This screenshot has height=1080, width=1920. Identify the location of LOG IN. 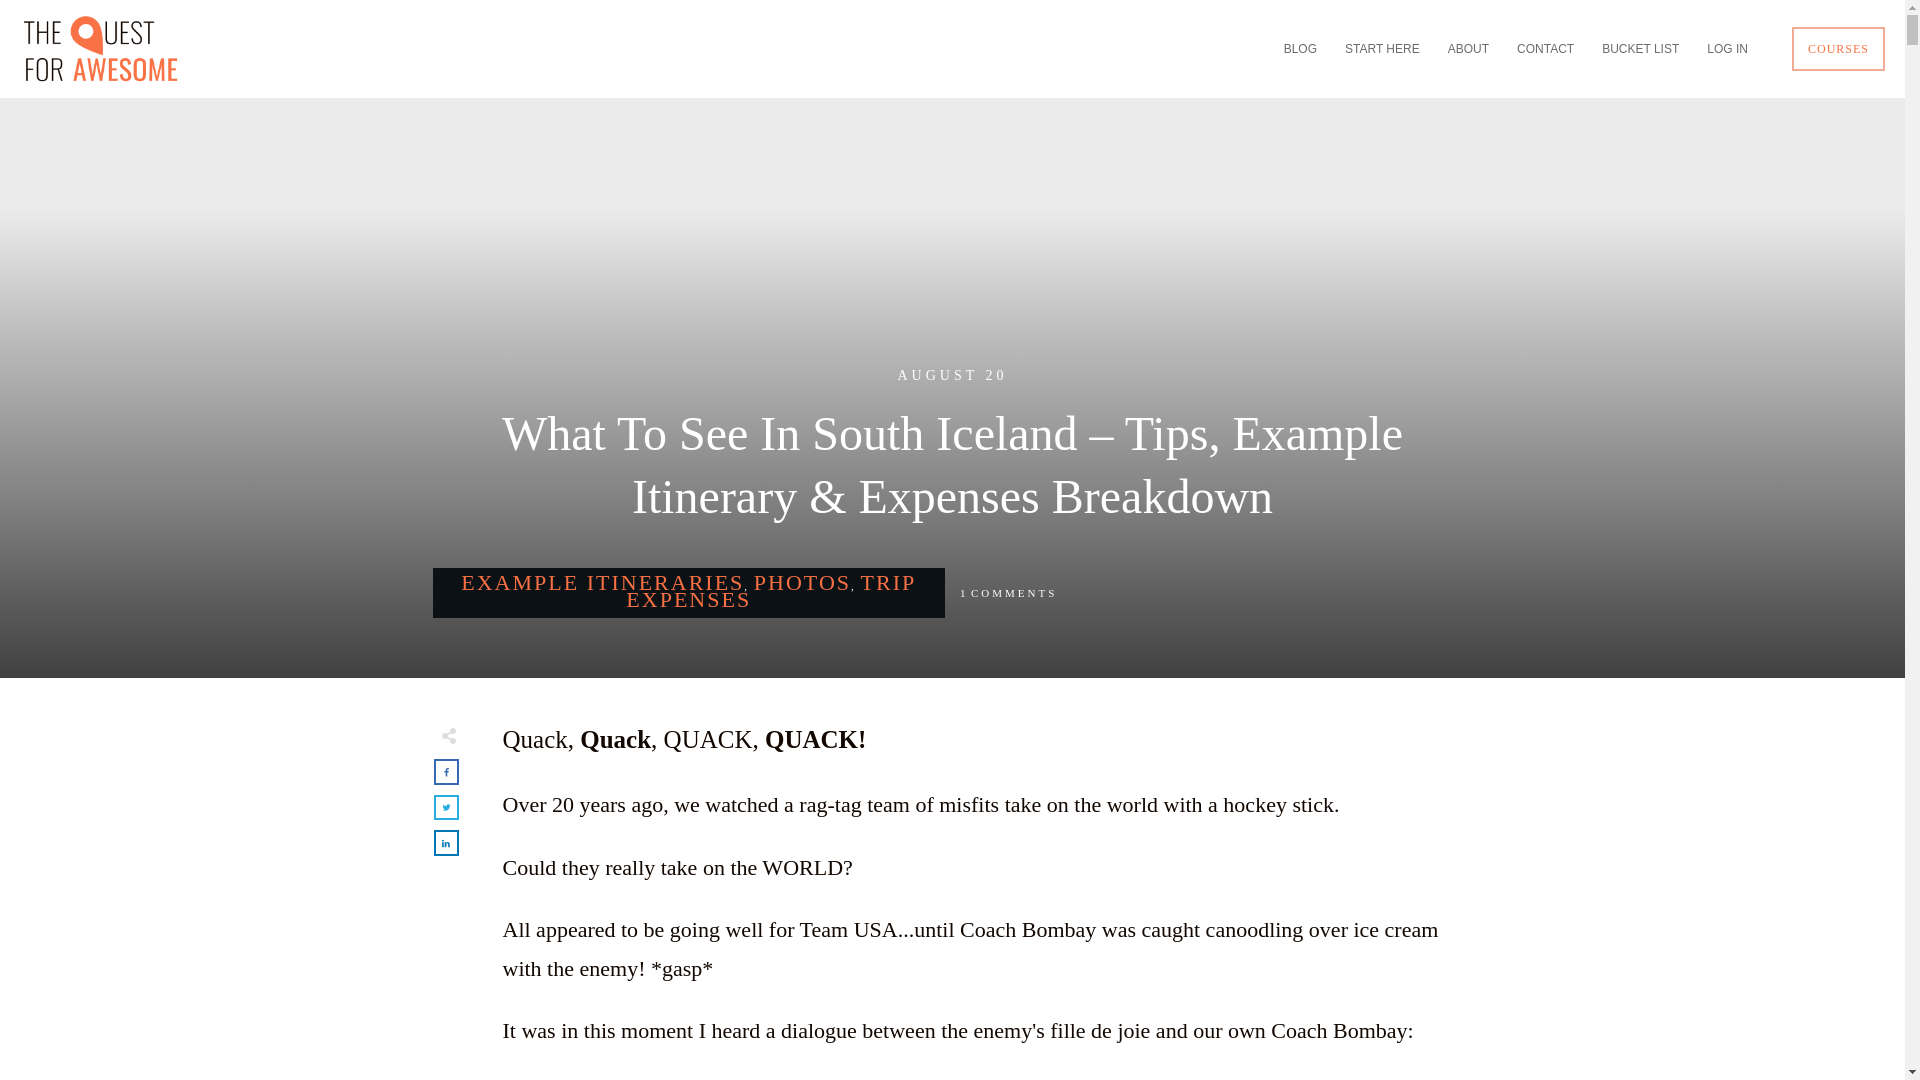
(1726, 48).